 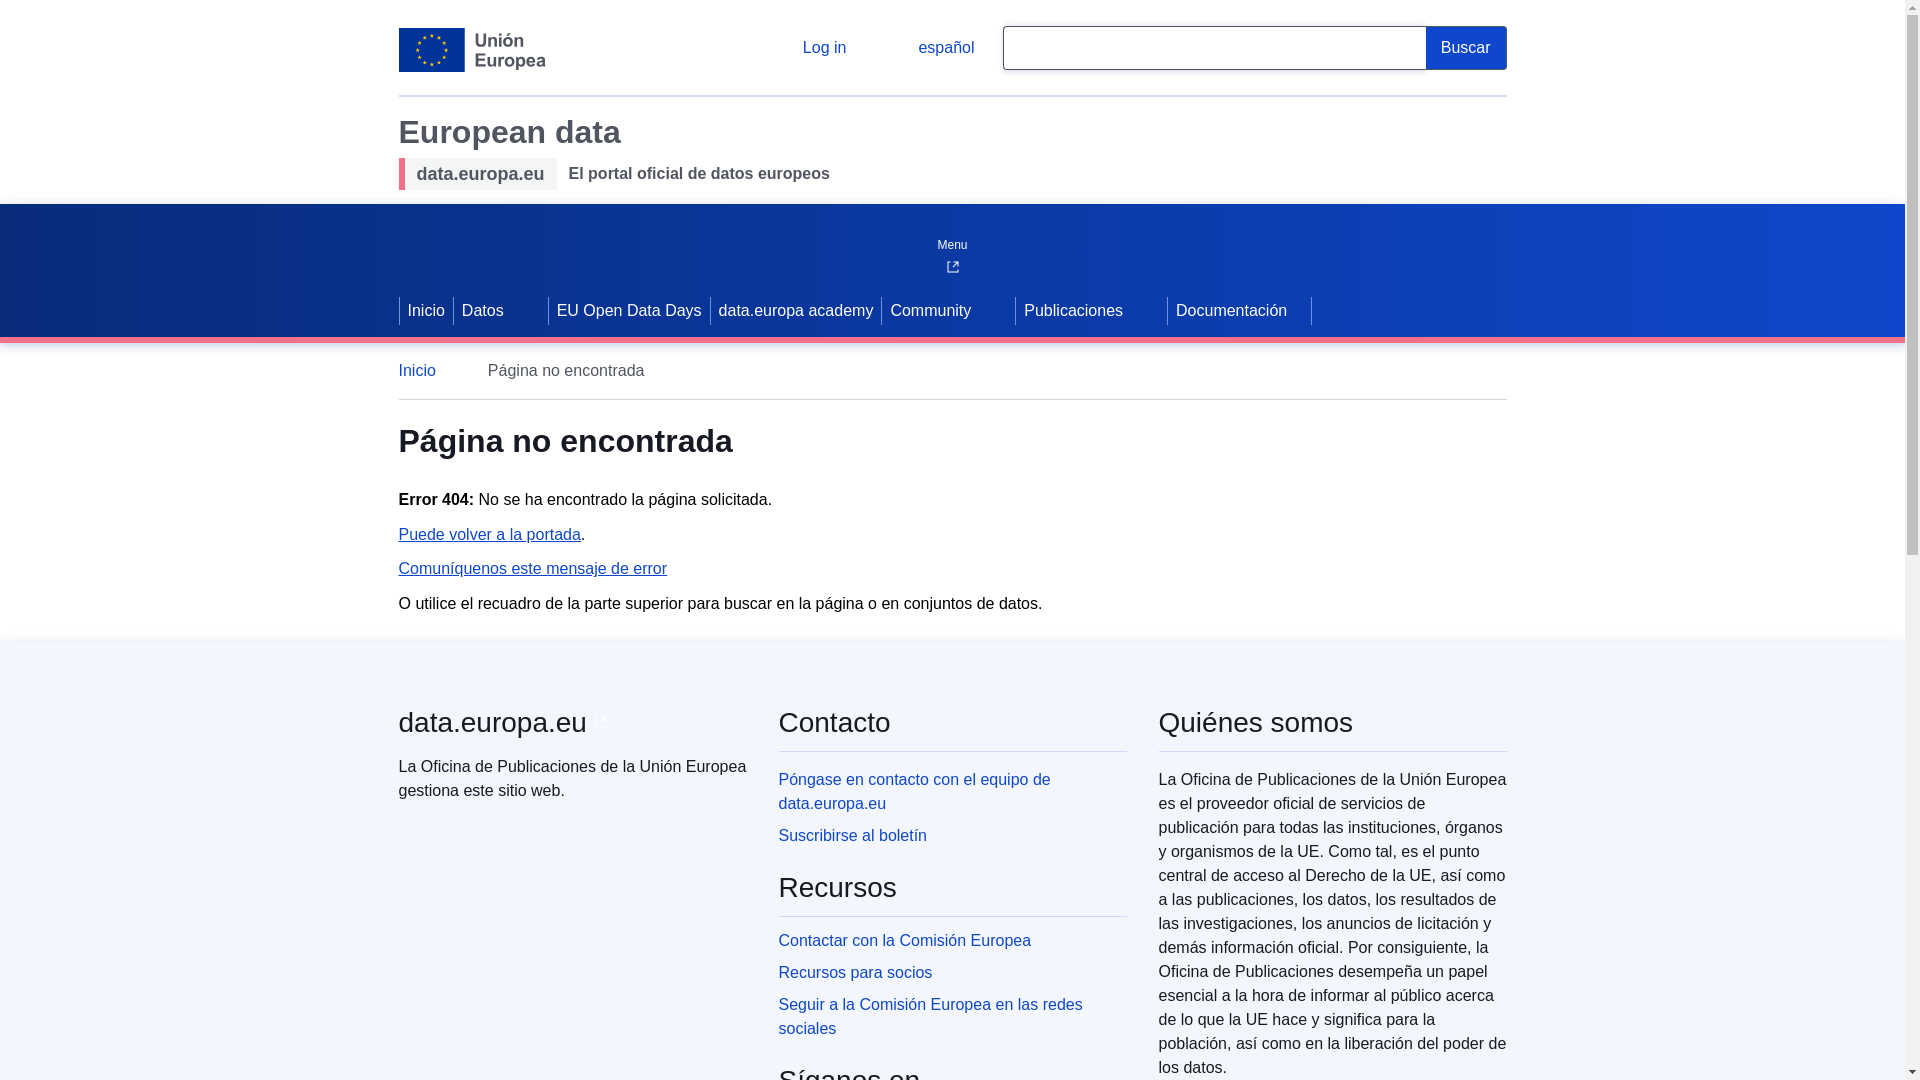 What do you see at coordinates (1466, 48) in the screenshot?
I see `Buscar` at bounding box center [1466, 48].